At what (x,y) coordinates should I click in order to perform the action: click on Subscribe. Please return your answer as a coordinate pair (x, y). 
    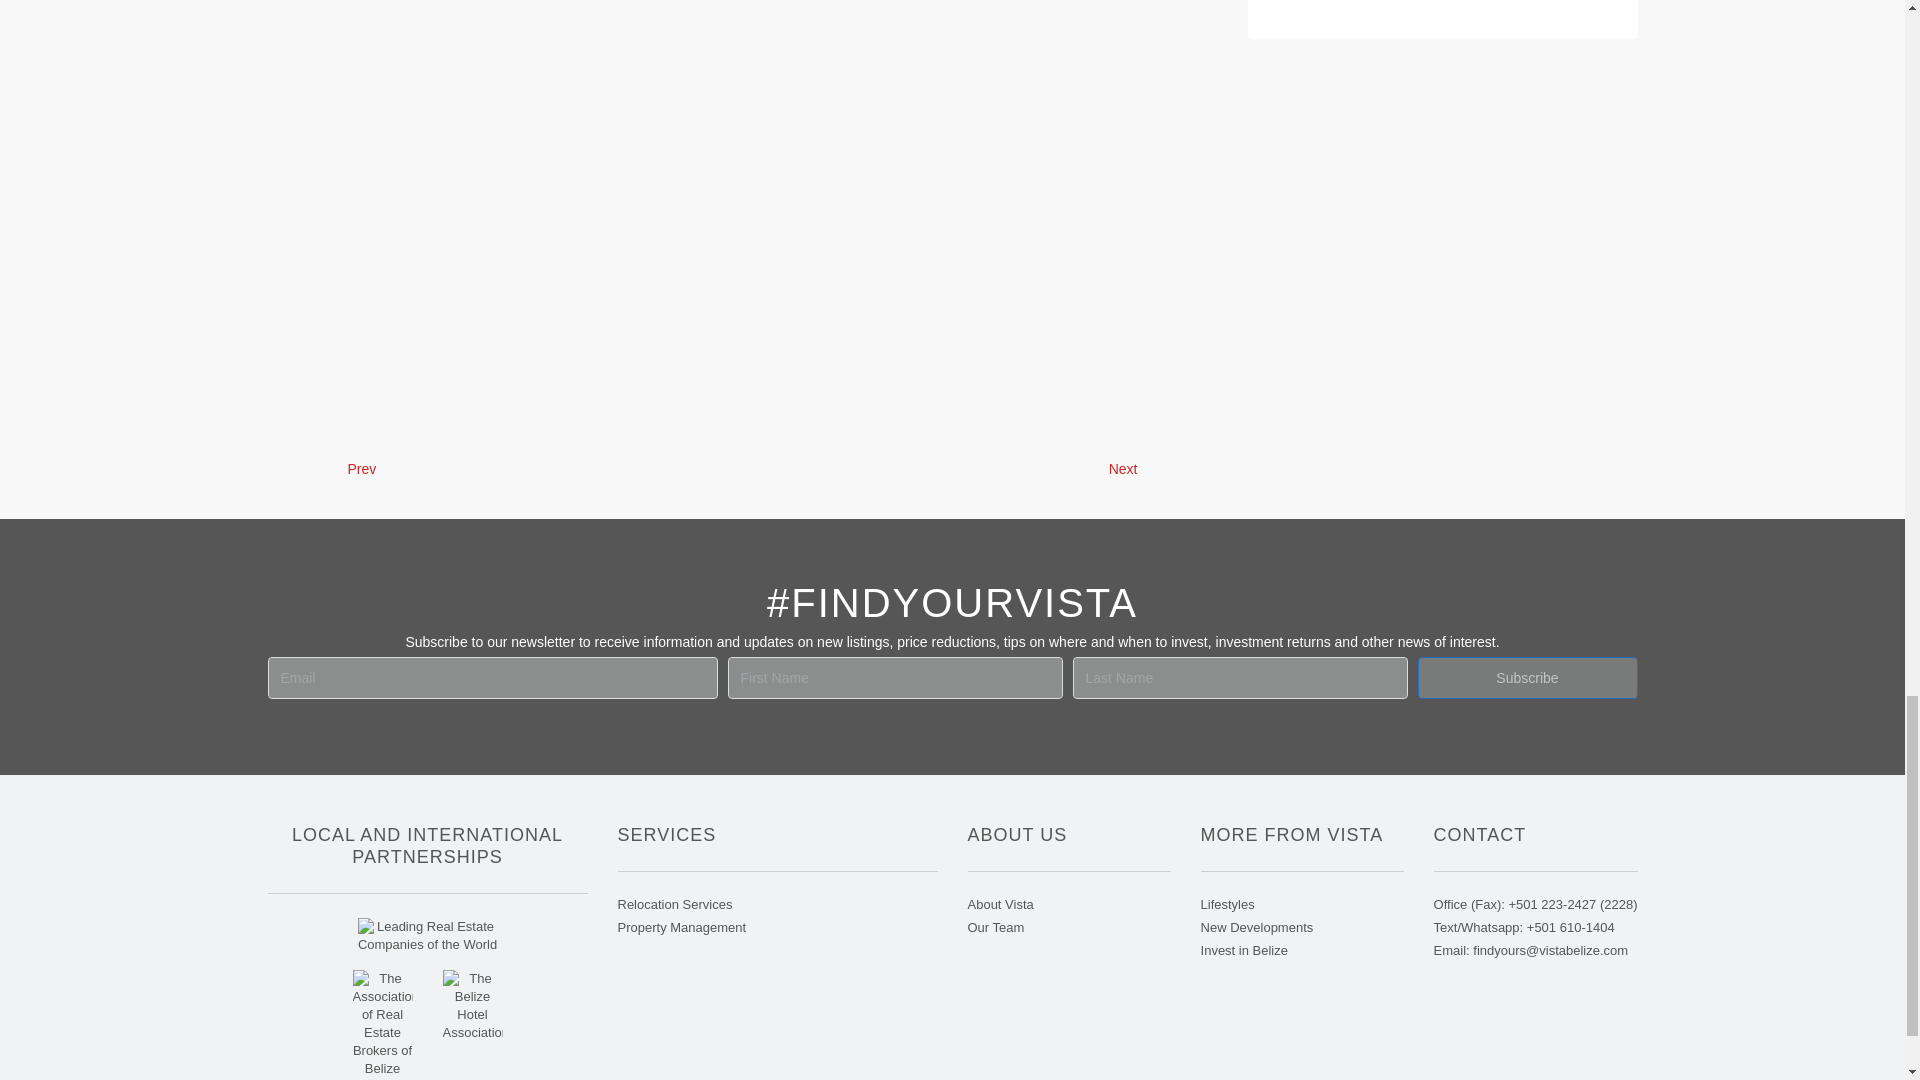
    Looking at the image, I should click on (1528, 677).